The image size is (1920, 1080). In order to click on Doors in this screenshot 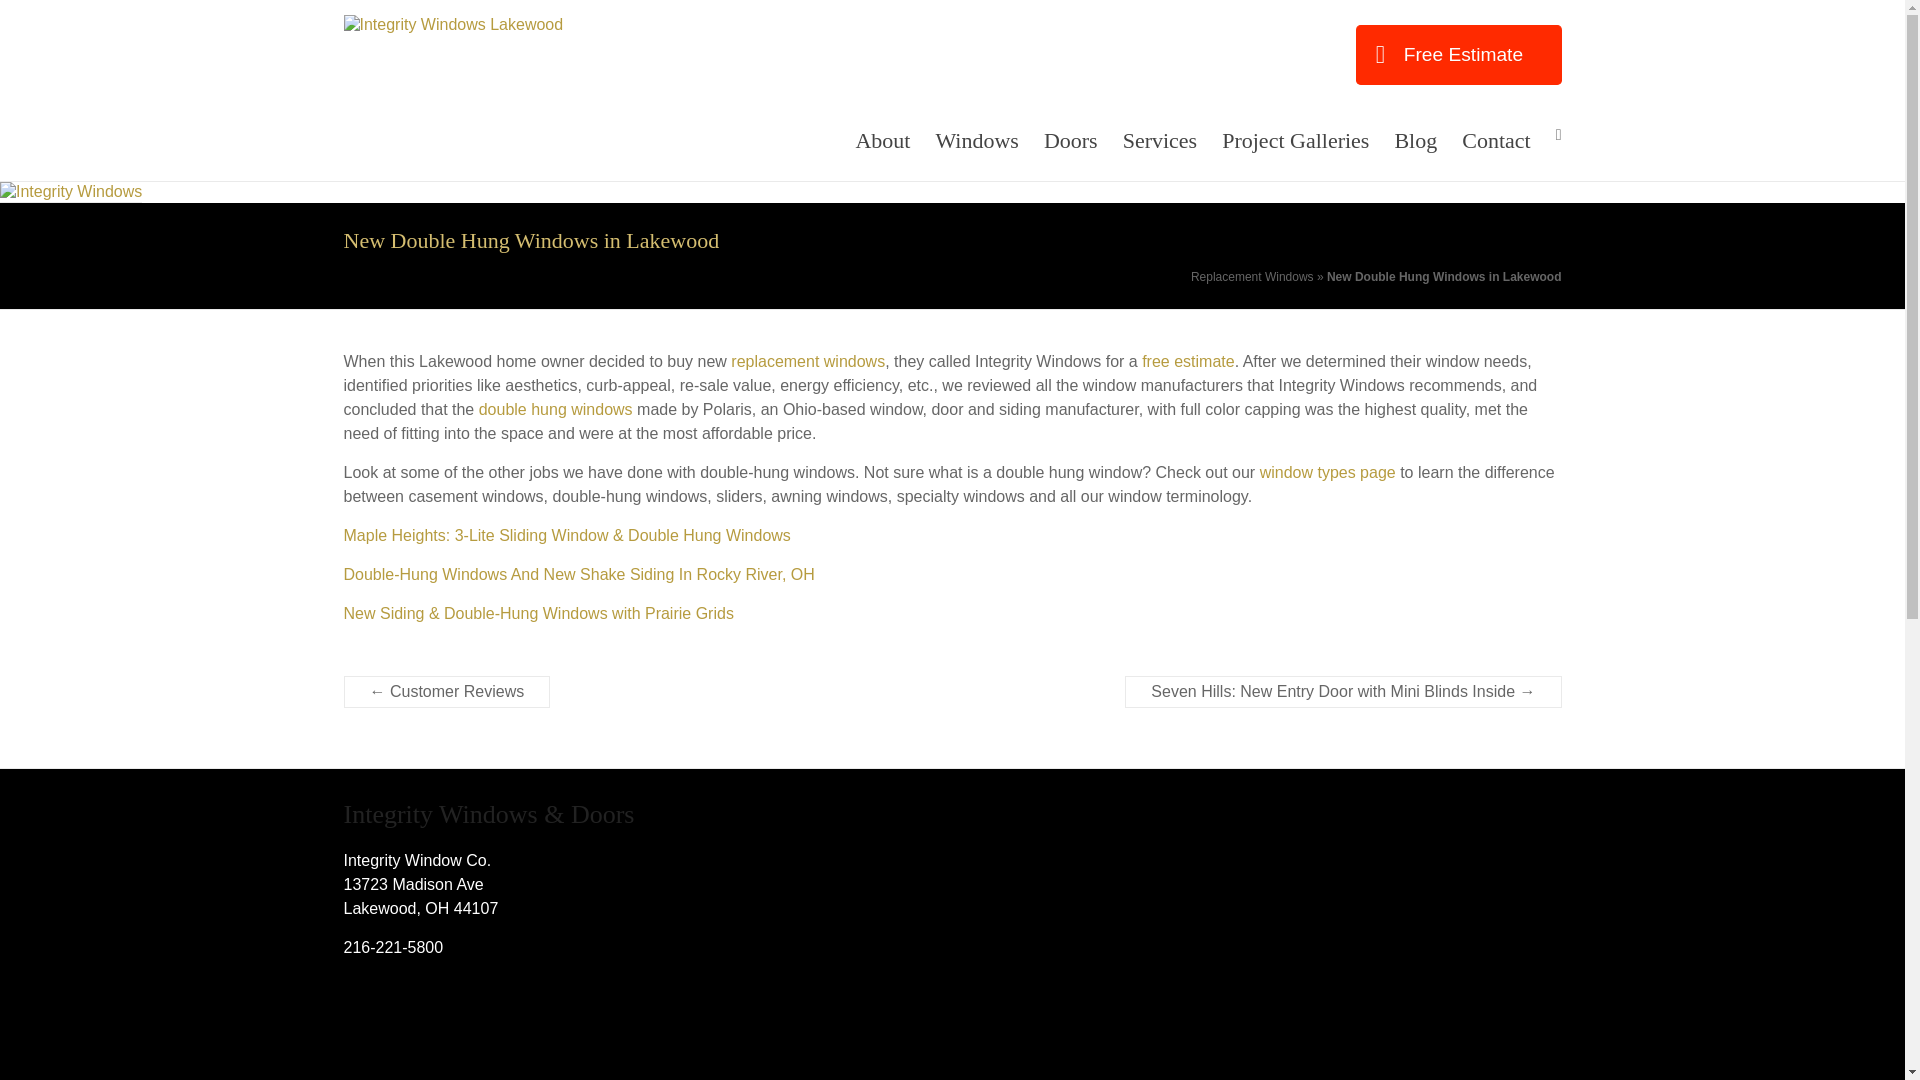, I will do `click(1071, 140)`.